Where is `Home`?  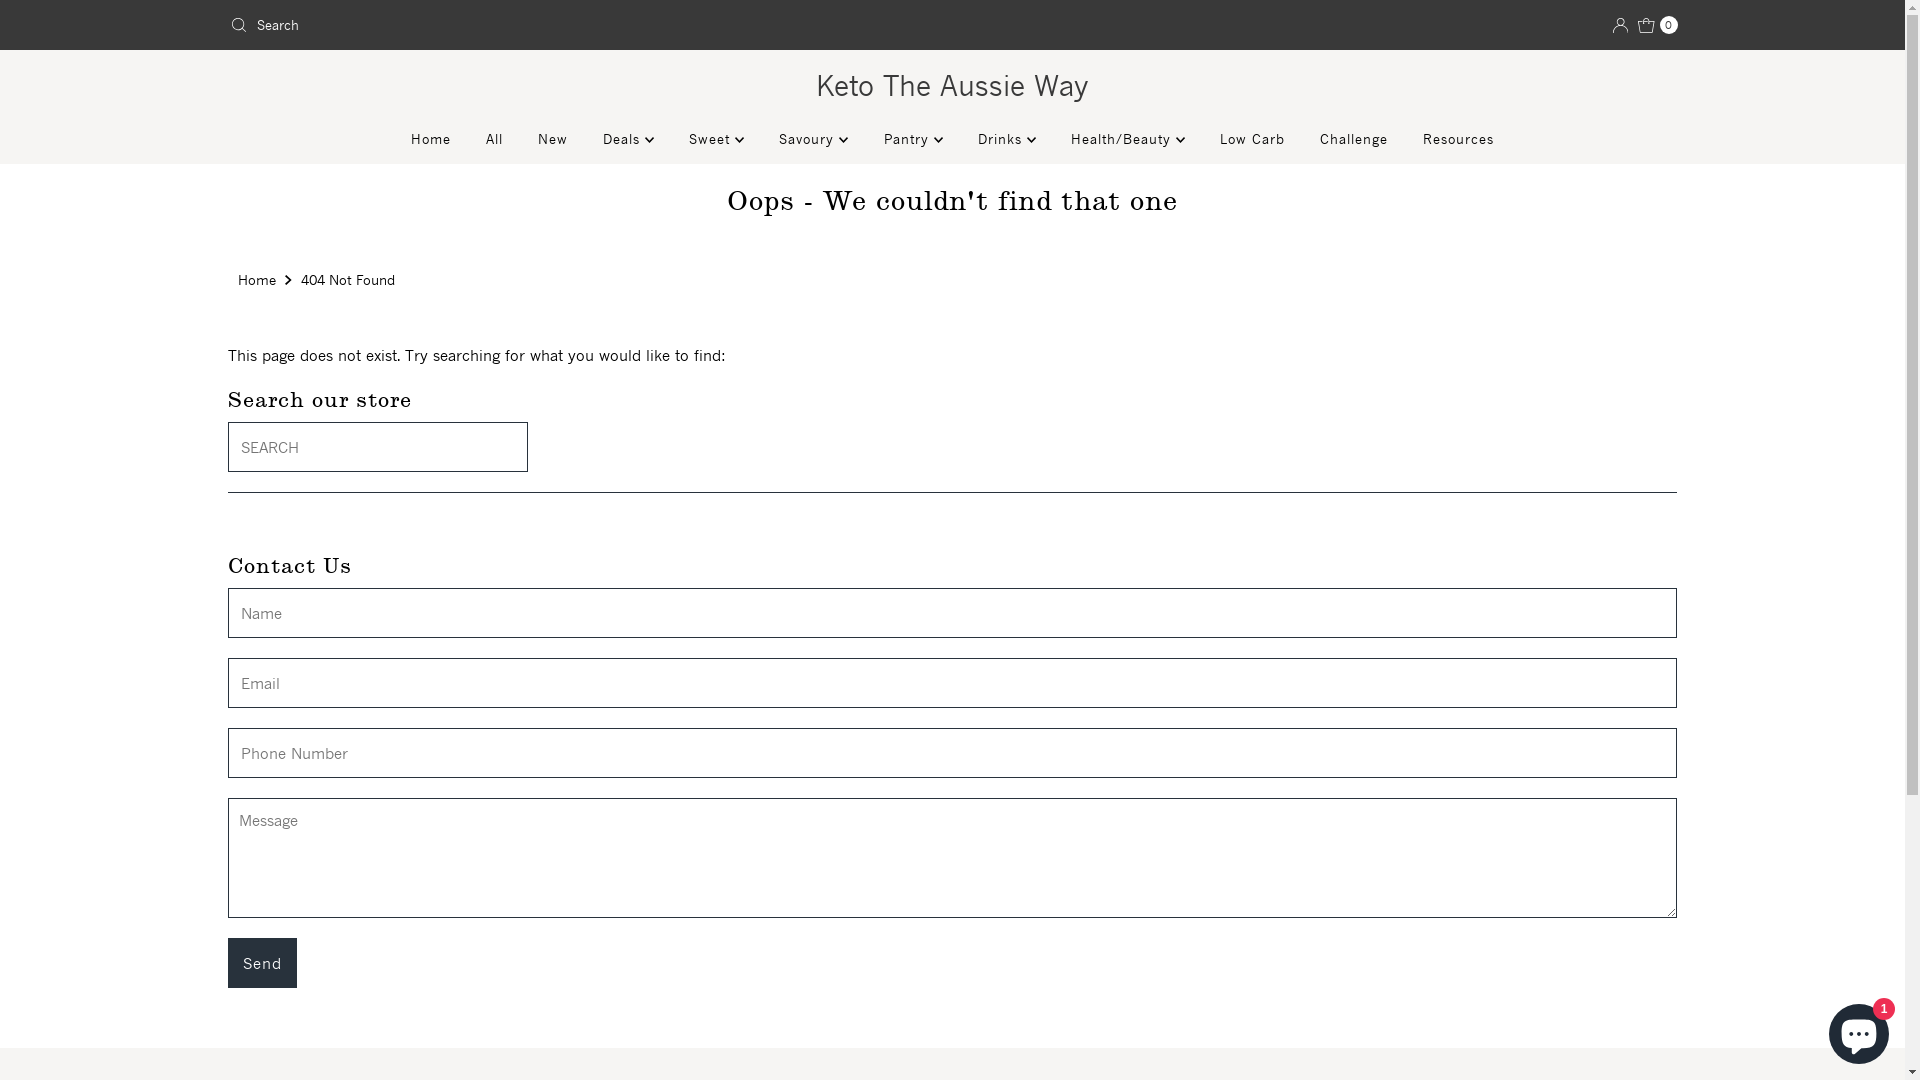
Home is located at coordinates (431, 139).